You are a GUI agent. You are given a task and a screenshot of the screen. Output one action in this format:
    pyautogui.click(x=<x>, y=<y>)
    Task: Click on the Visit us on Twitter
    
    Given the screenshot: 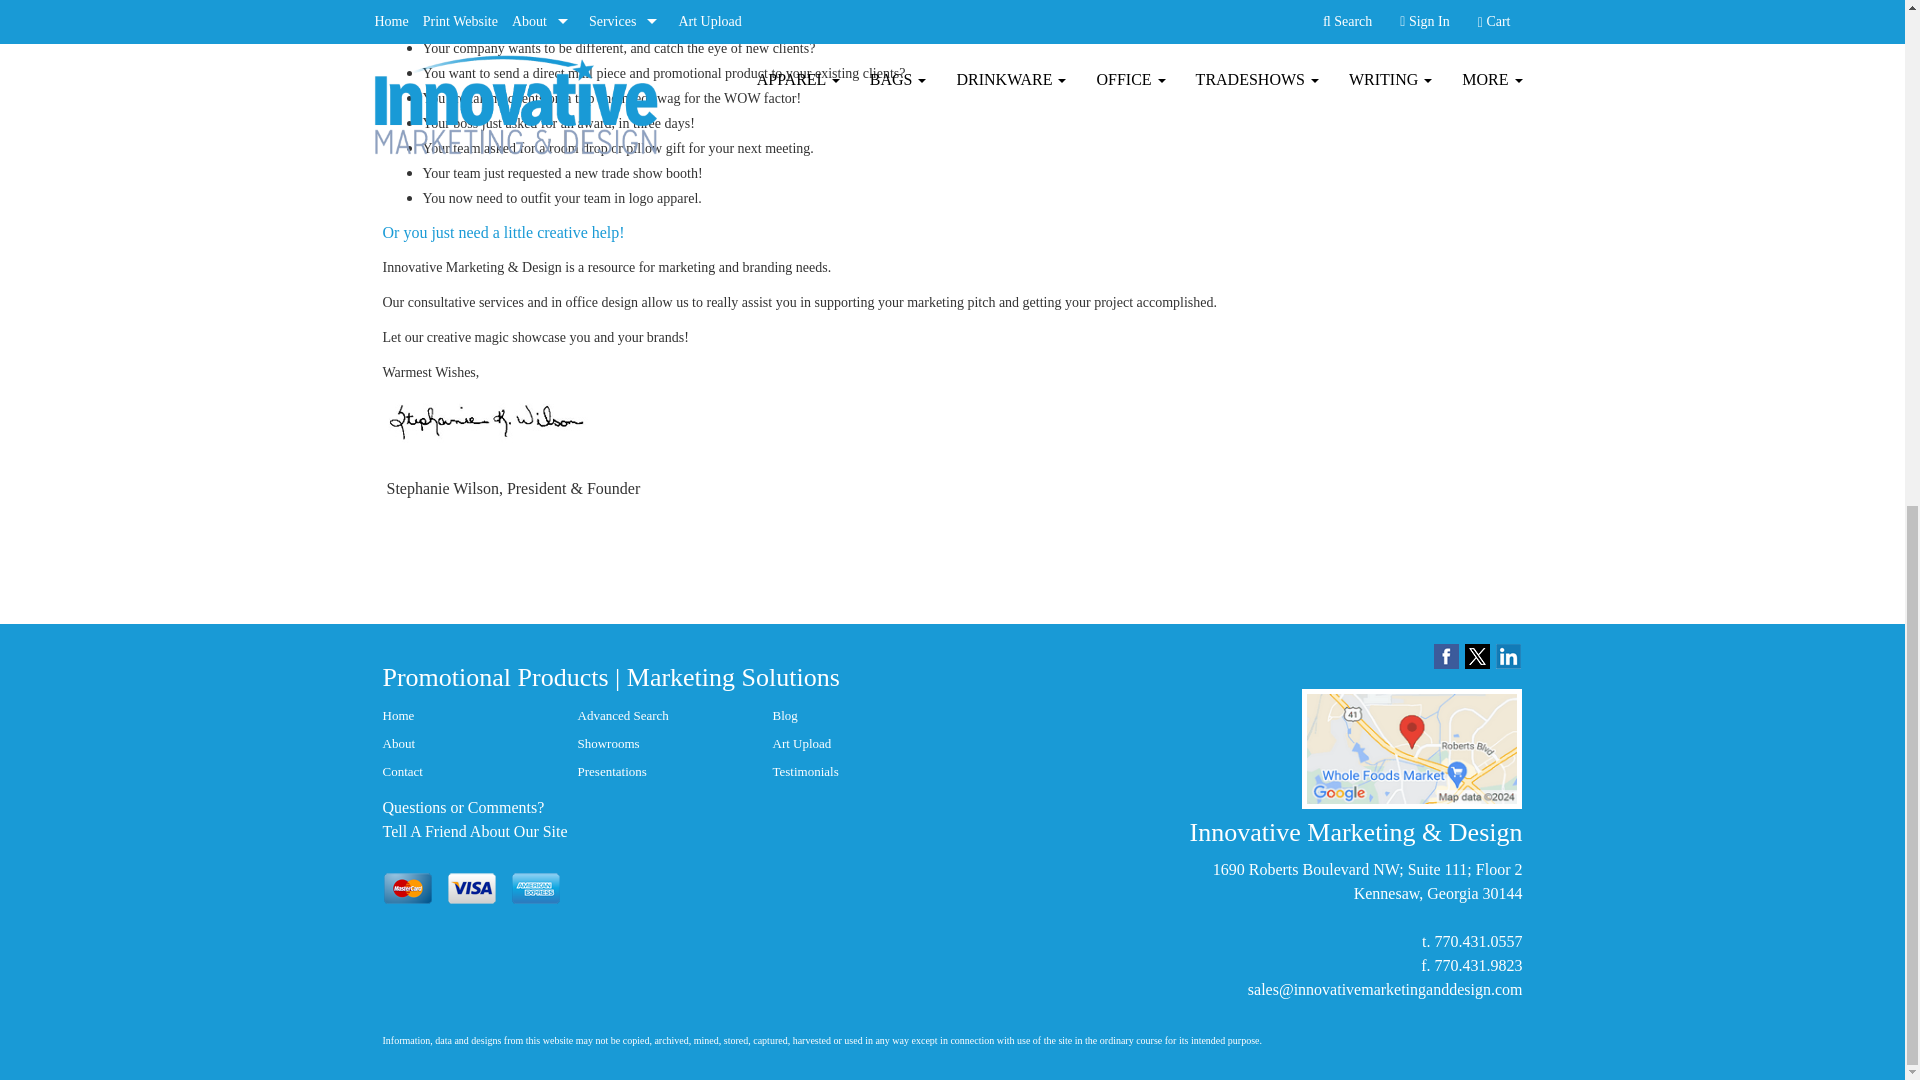 What is the action you would take?
    pyautogui.click(x=1476, y=655)
    